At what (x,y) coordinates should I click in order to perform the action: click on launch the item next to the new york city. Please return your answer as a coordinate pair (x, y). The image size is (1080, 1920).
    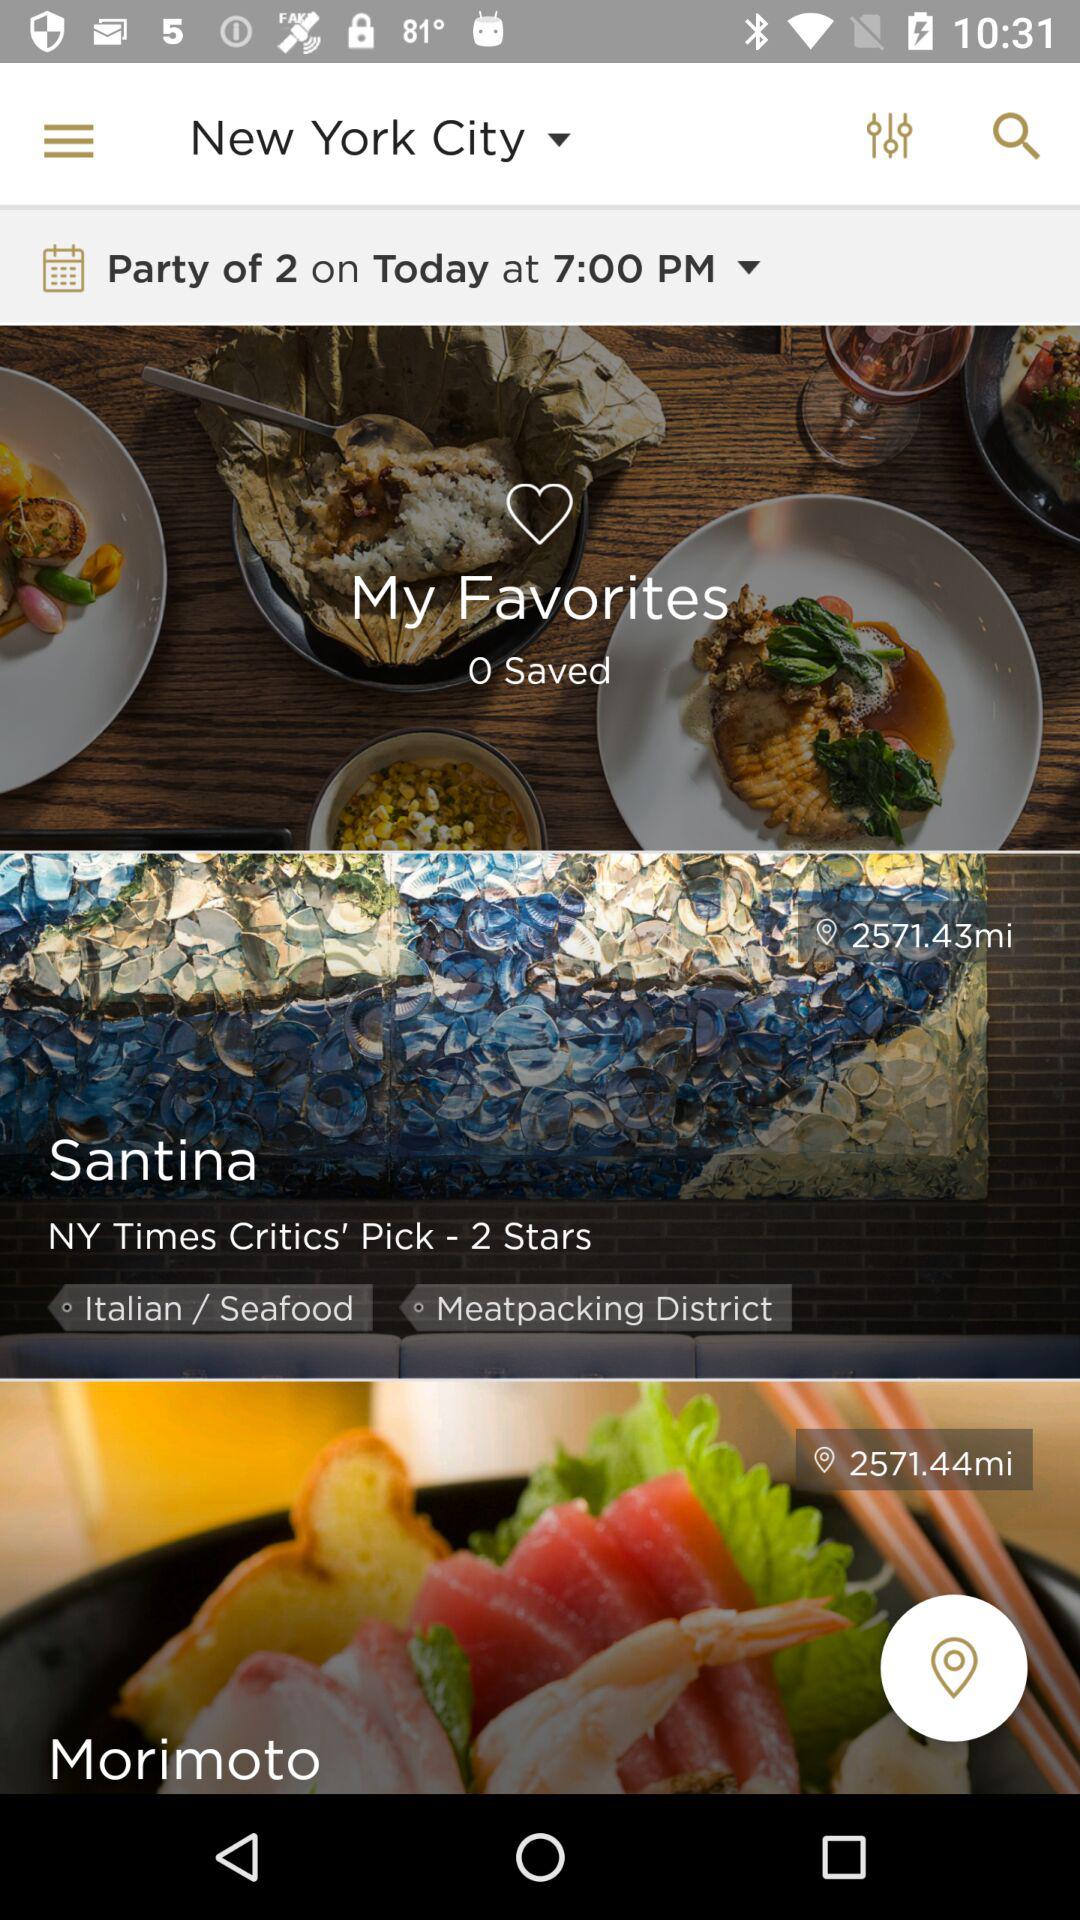
    Looking at the image, I should click on (73, 136).